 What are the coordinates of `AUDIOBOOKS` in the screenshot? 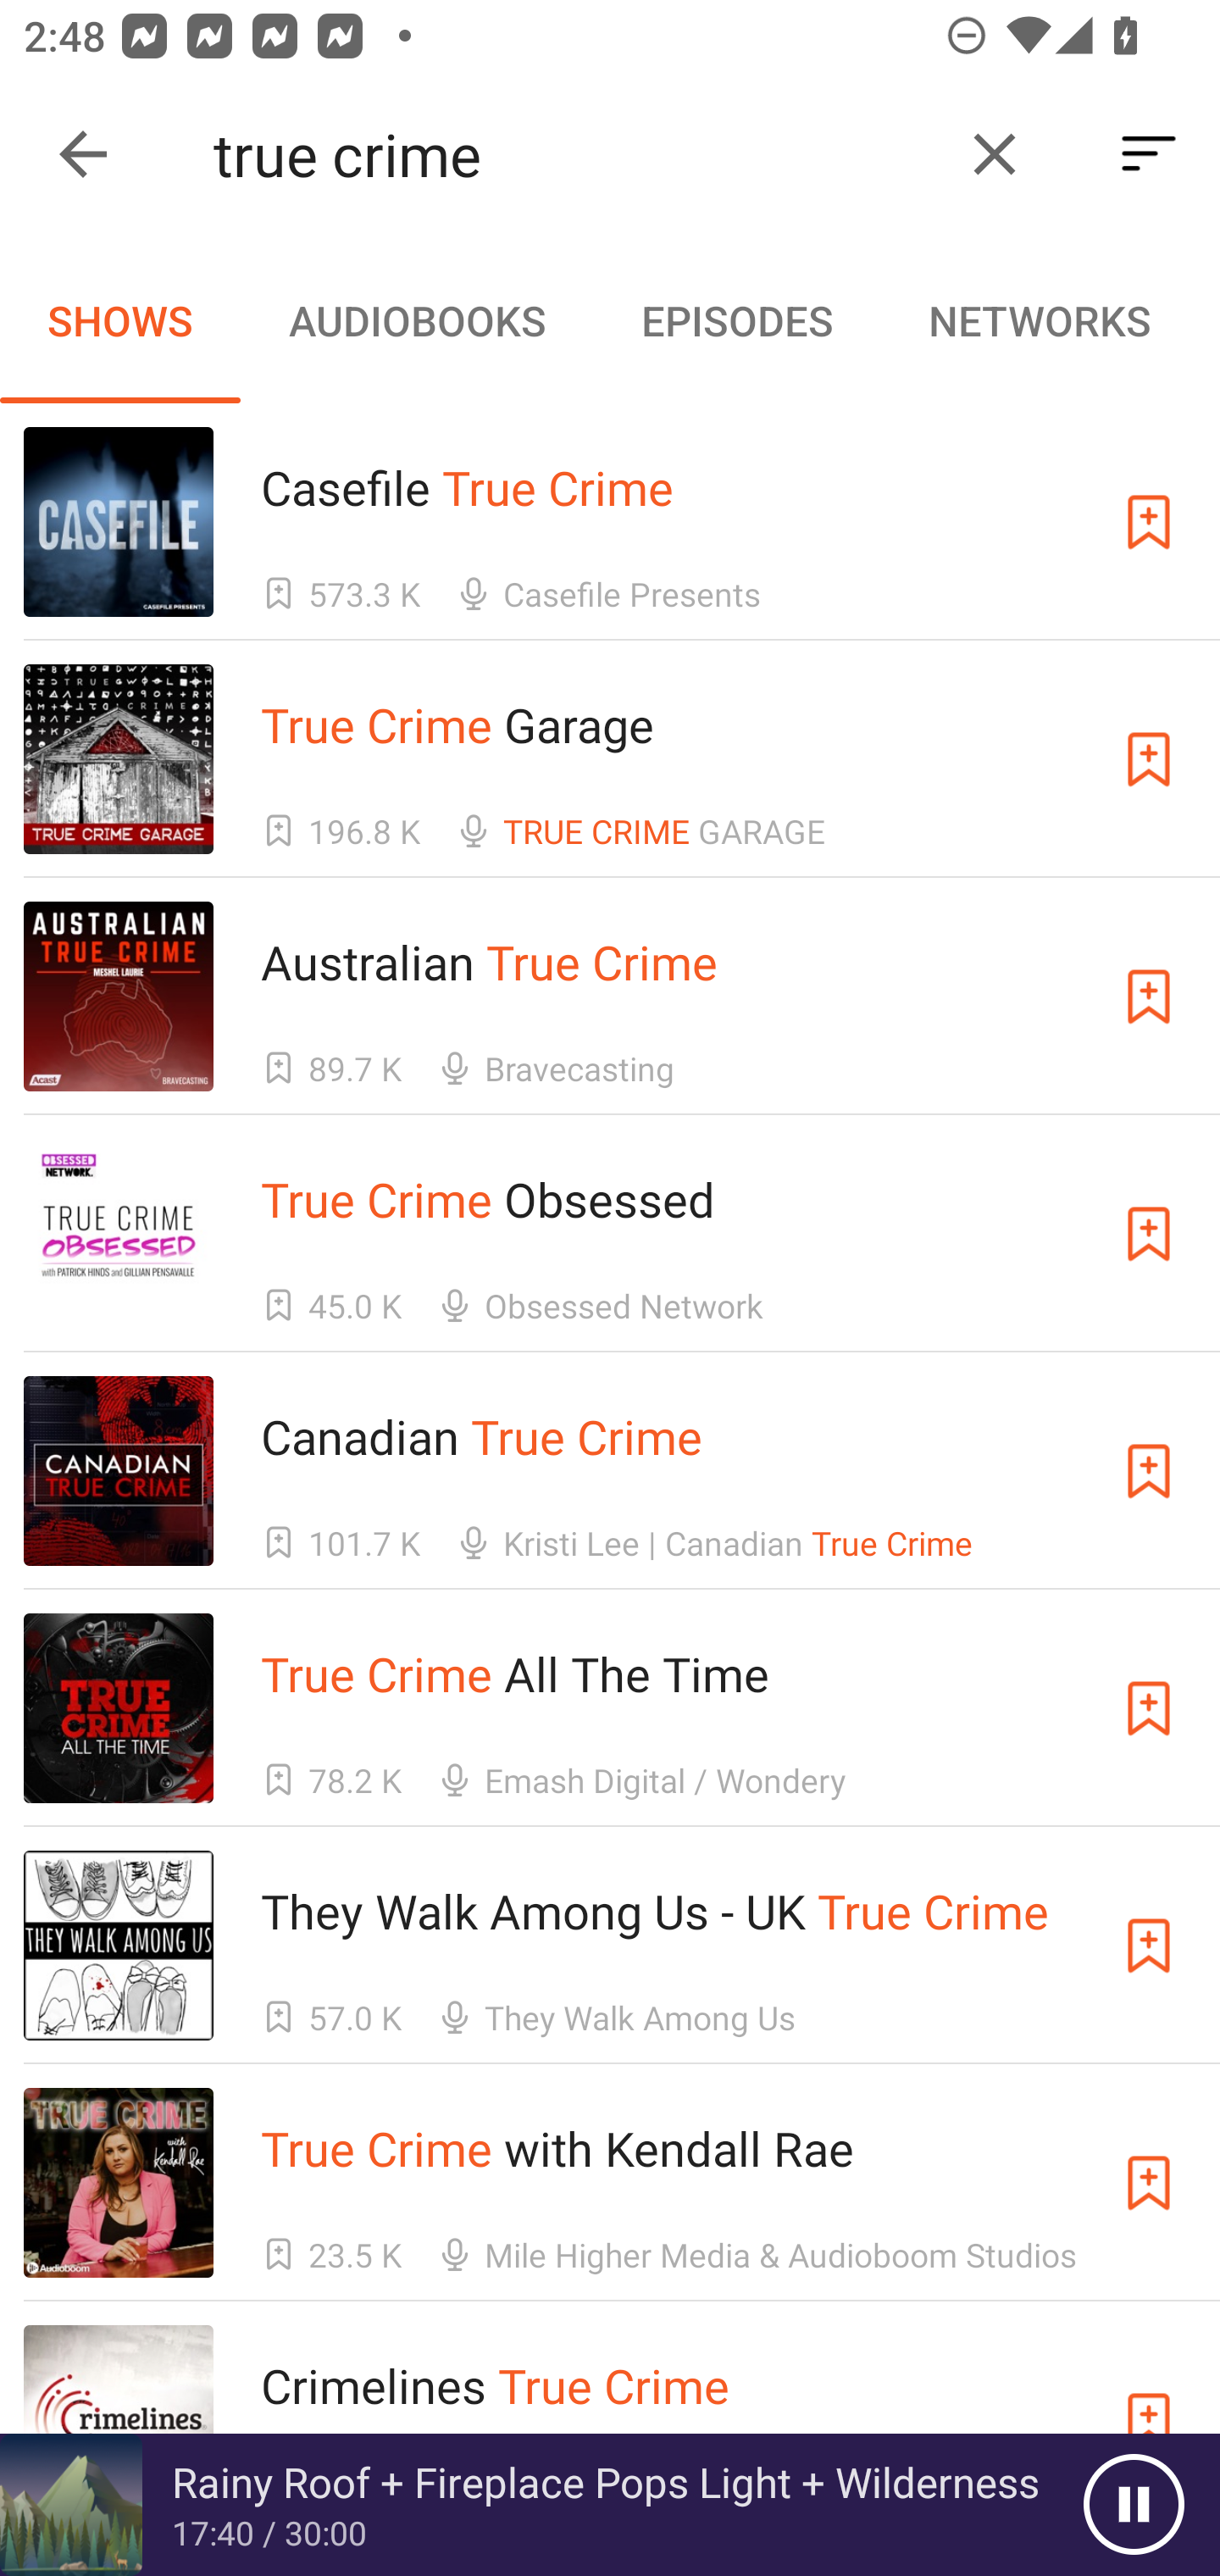 It's located at (416, 320).